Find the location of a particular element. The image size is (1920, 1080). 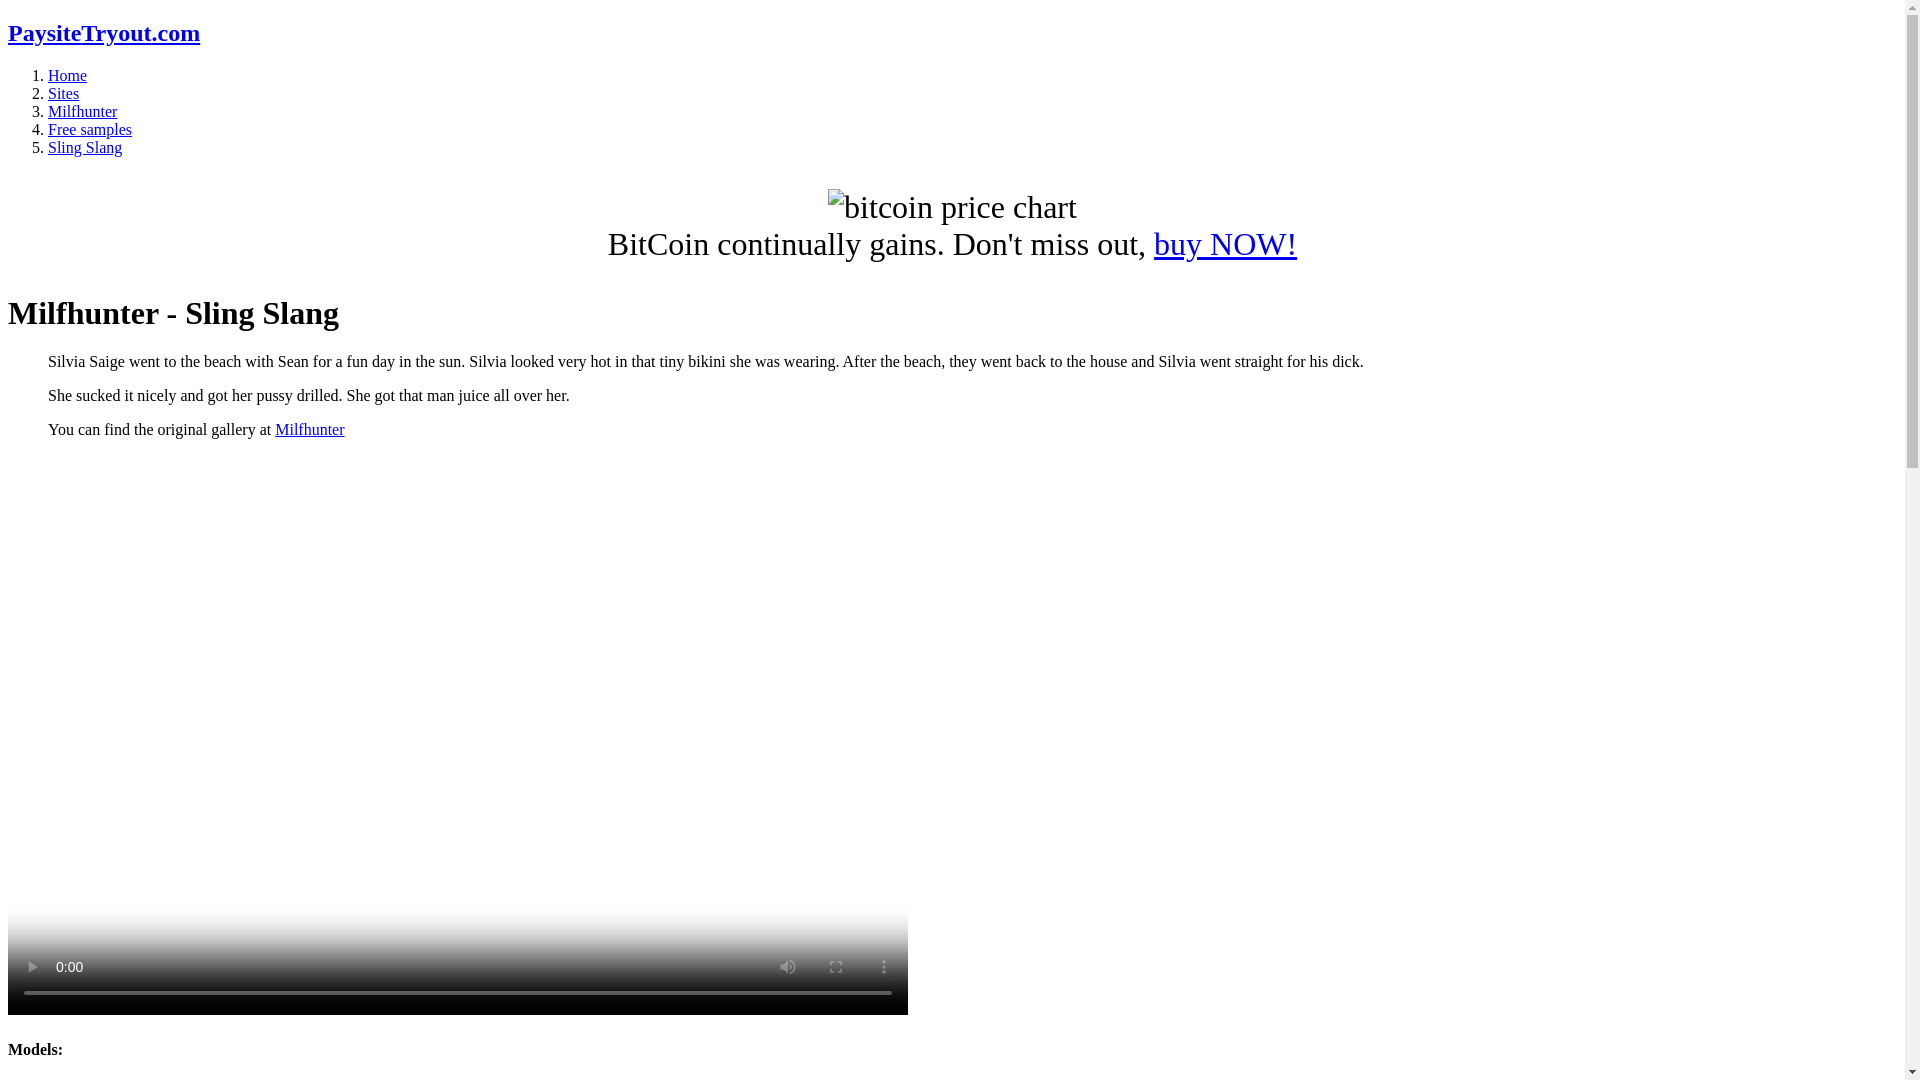

buy NOW! is located at coordinates (1225, 244).